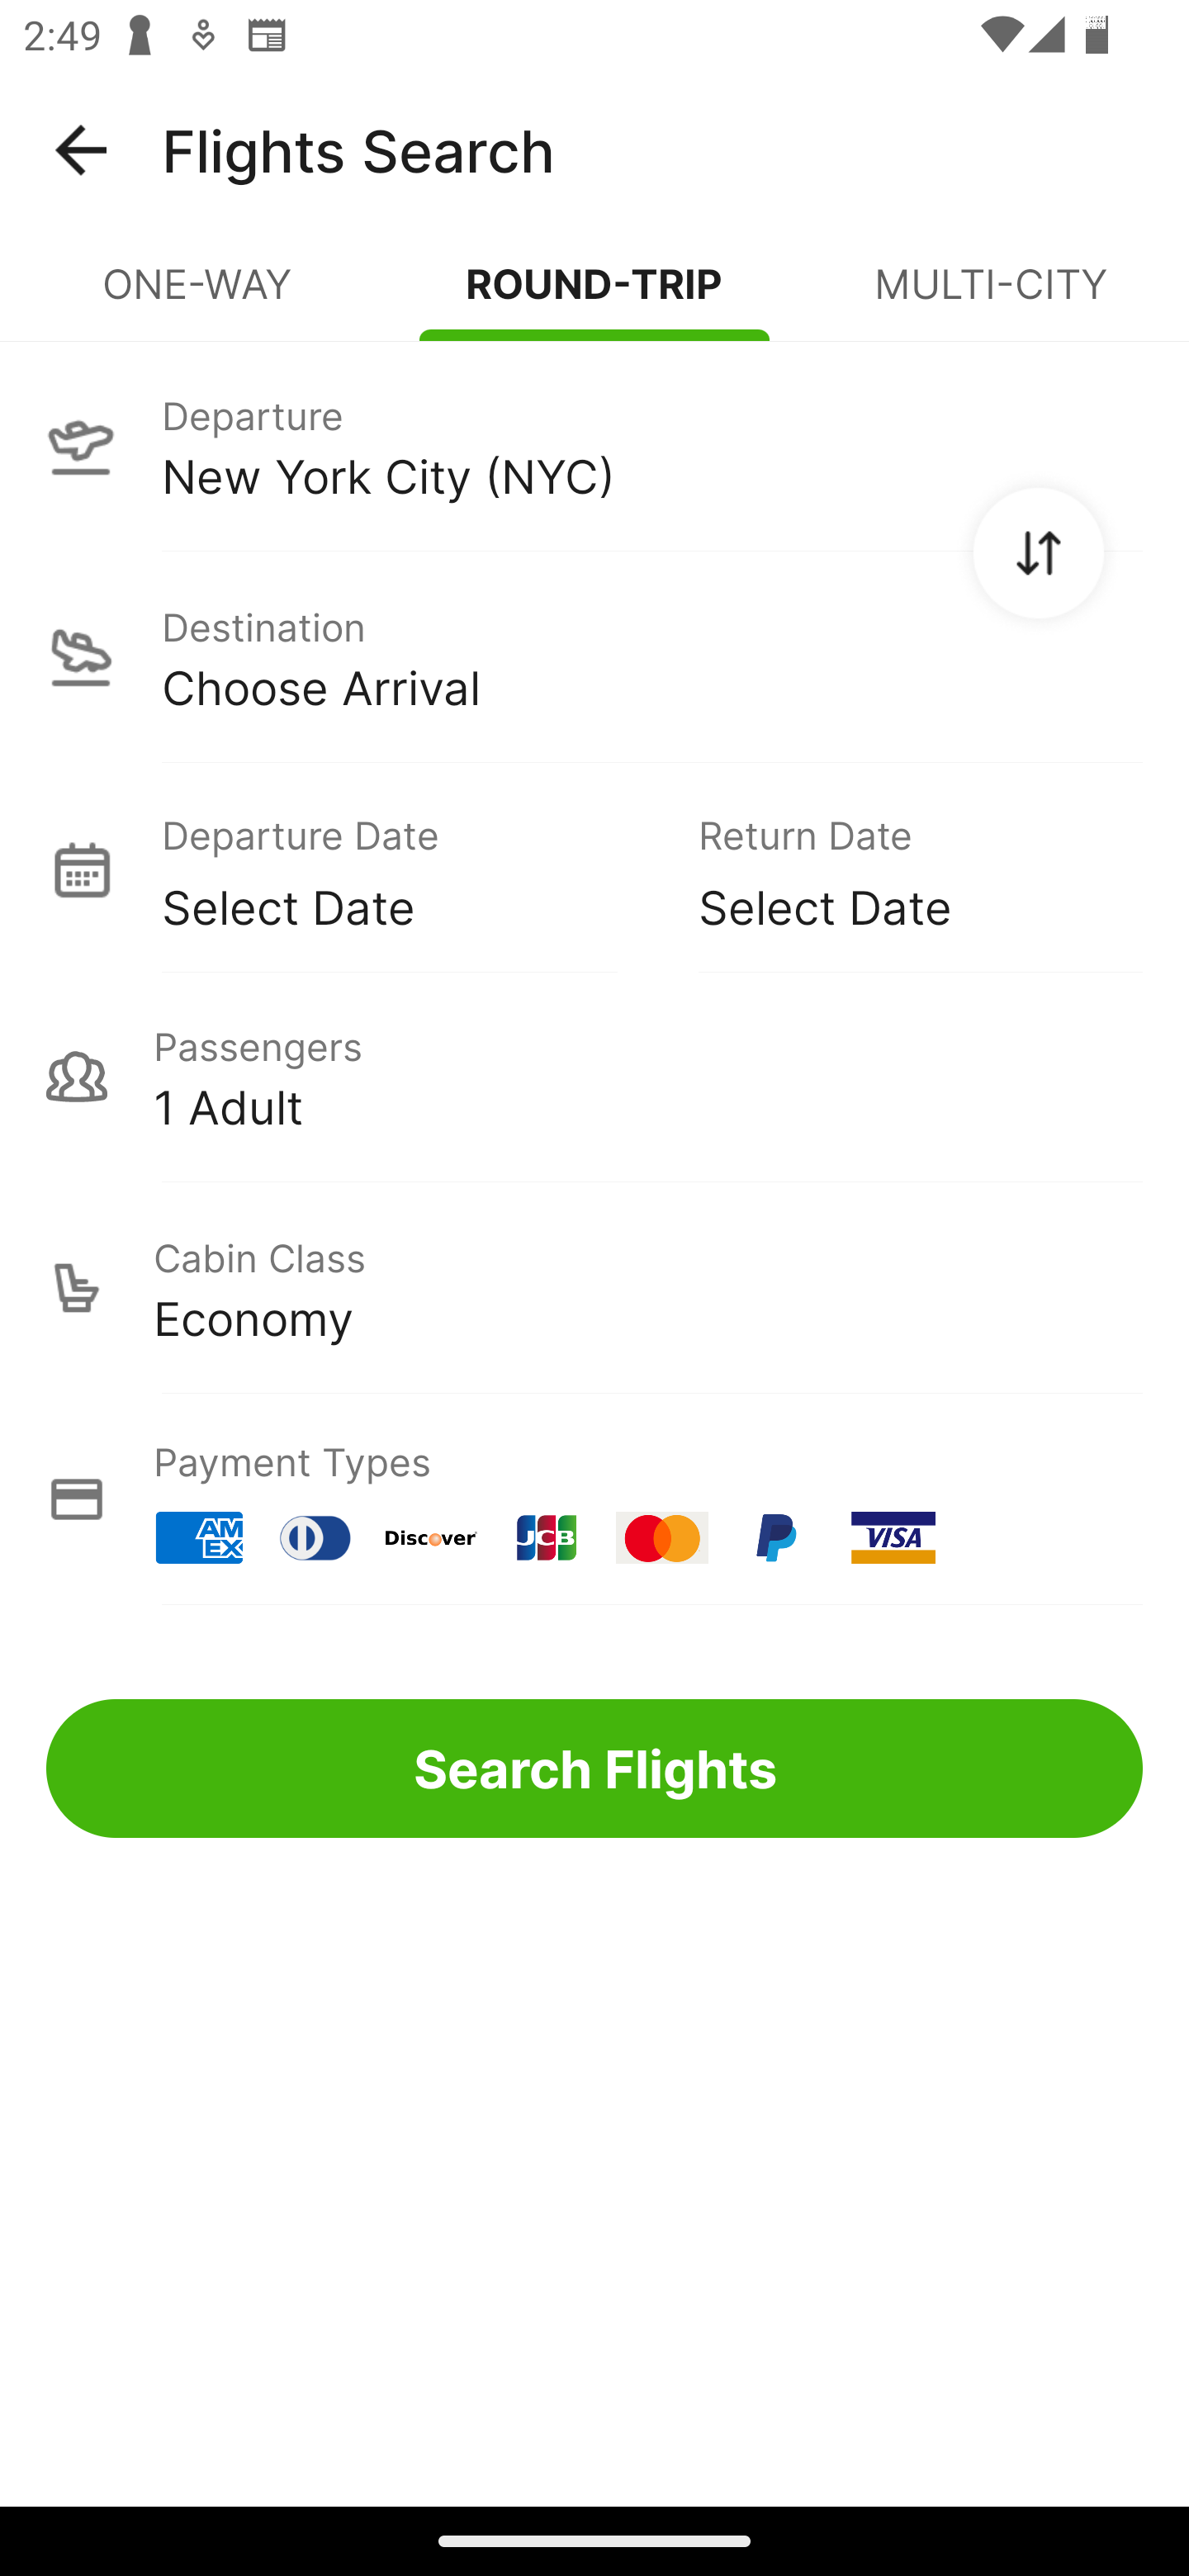 This screenshot has height=2576, width=1189. What do you see at coordinates (897, 869) in the screenshot?
I see `Return Date Select Date` at bounding box center [897, 869].